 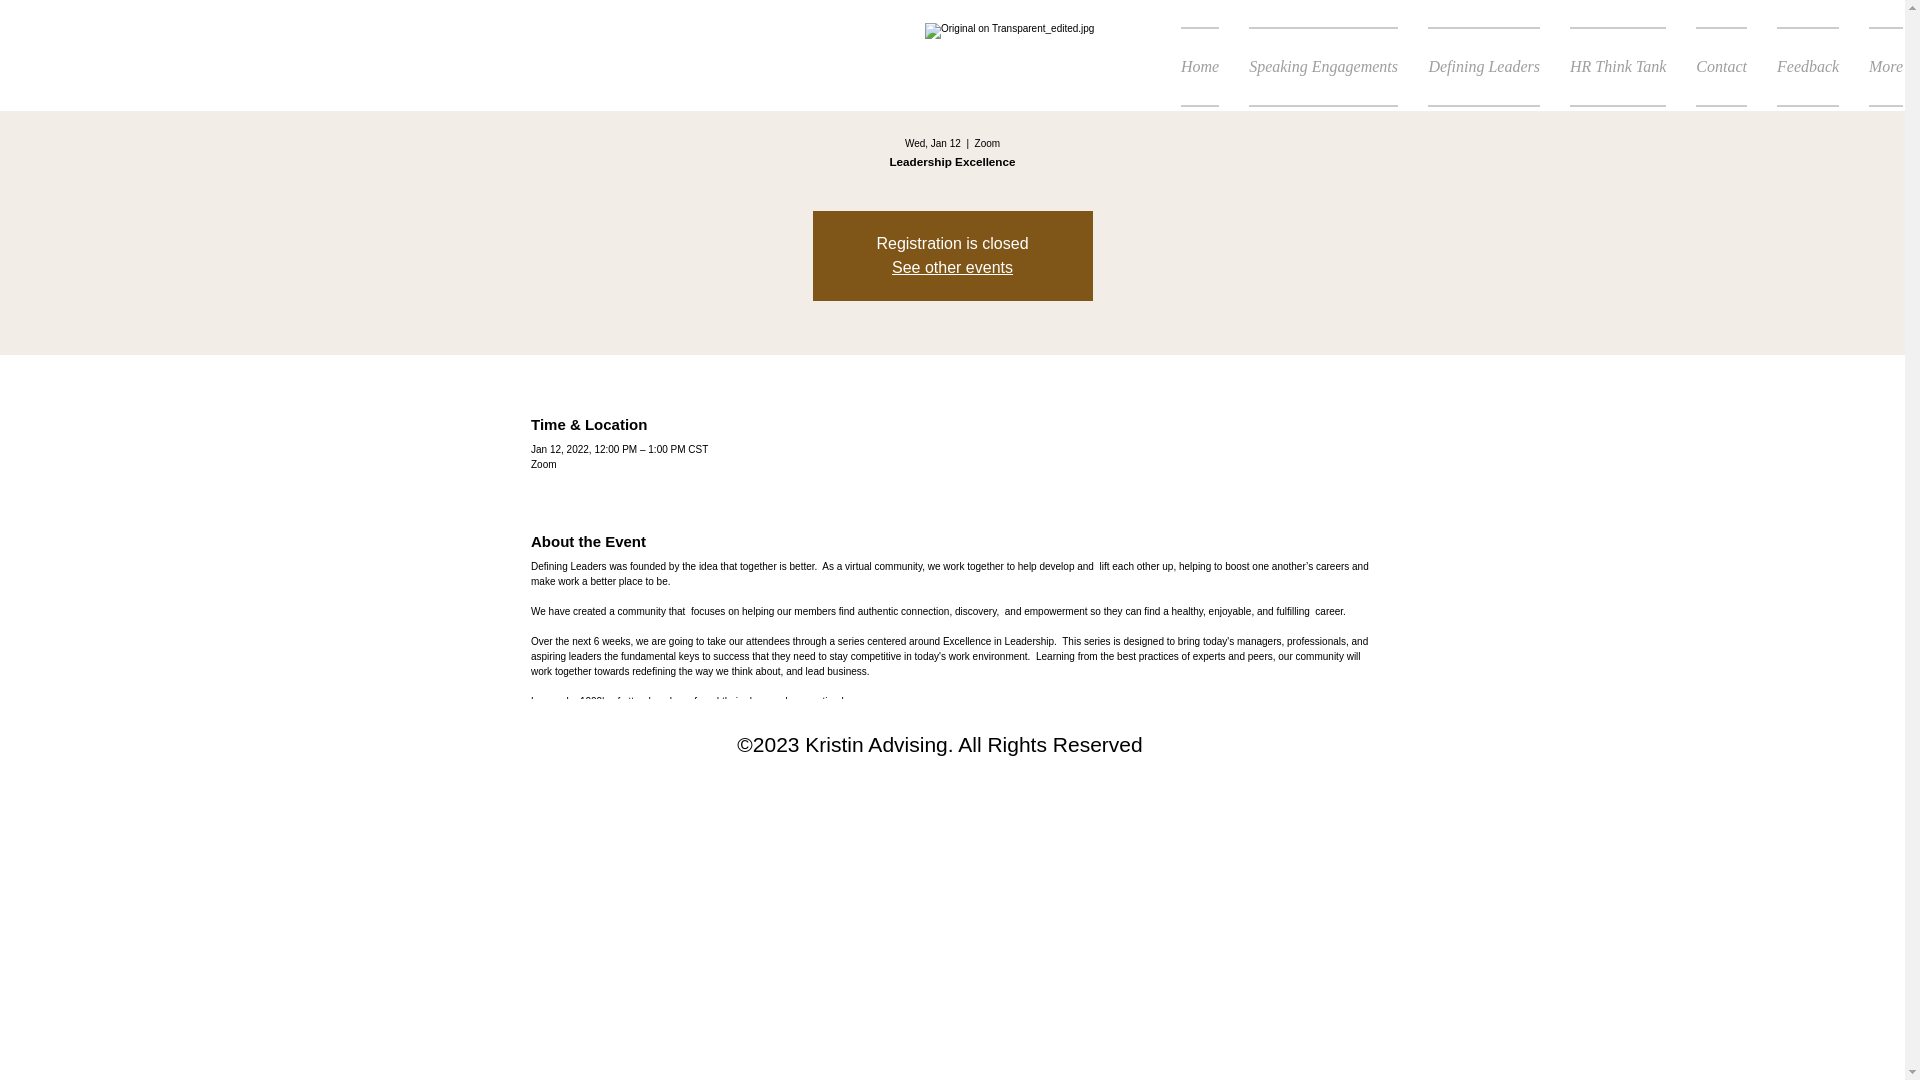 I want to click on See other events, so click(x=952, y=268).